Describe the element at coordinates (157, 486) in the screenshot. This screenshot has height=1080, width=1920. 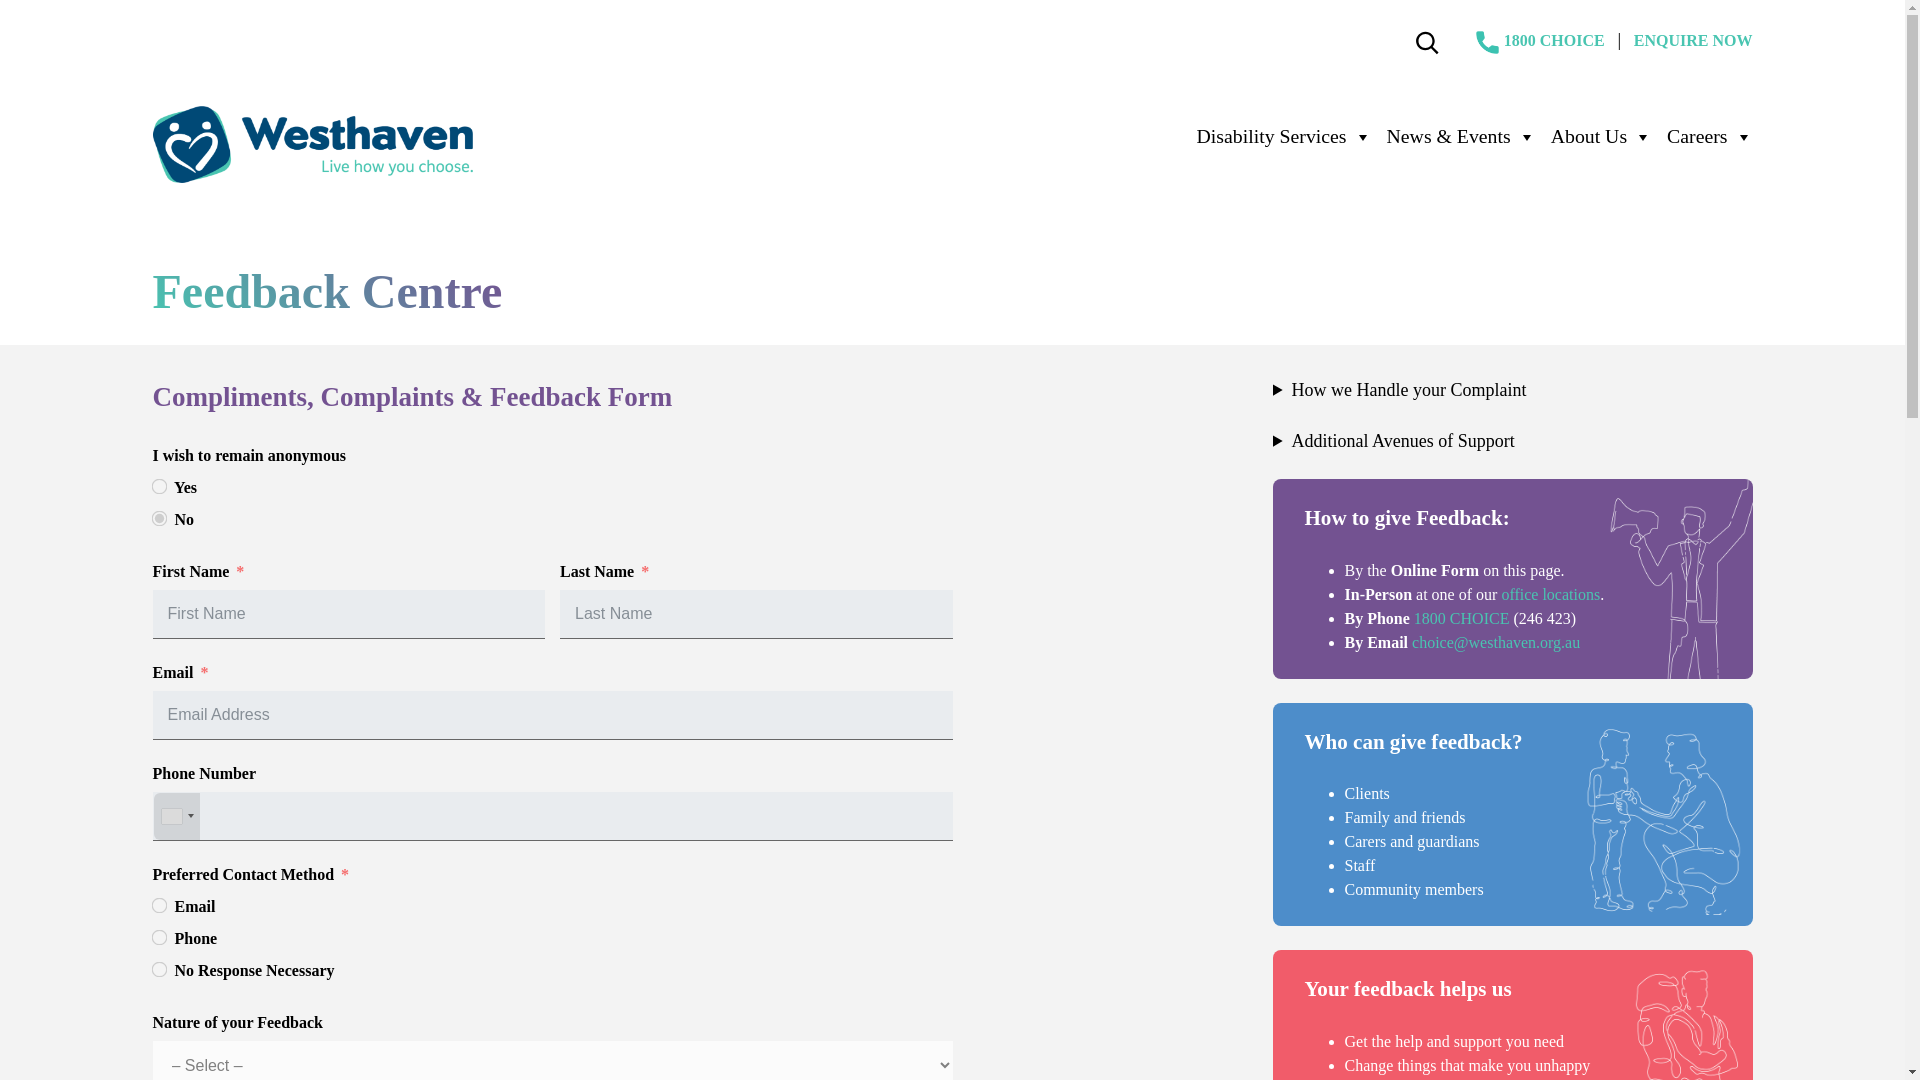
I see `yes` at that location.